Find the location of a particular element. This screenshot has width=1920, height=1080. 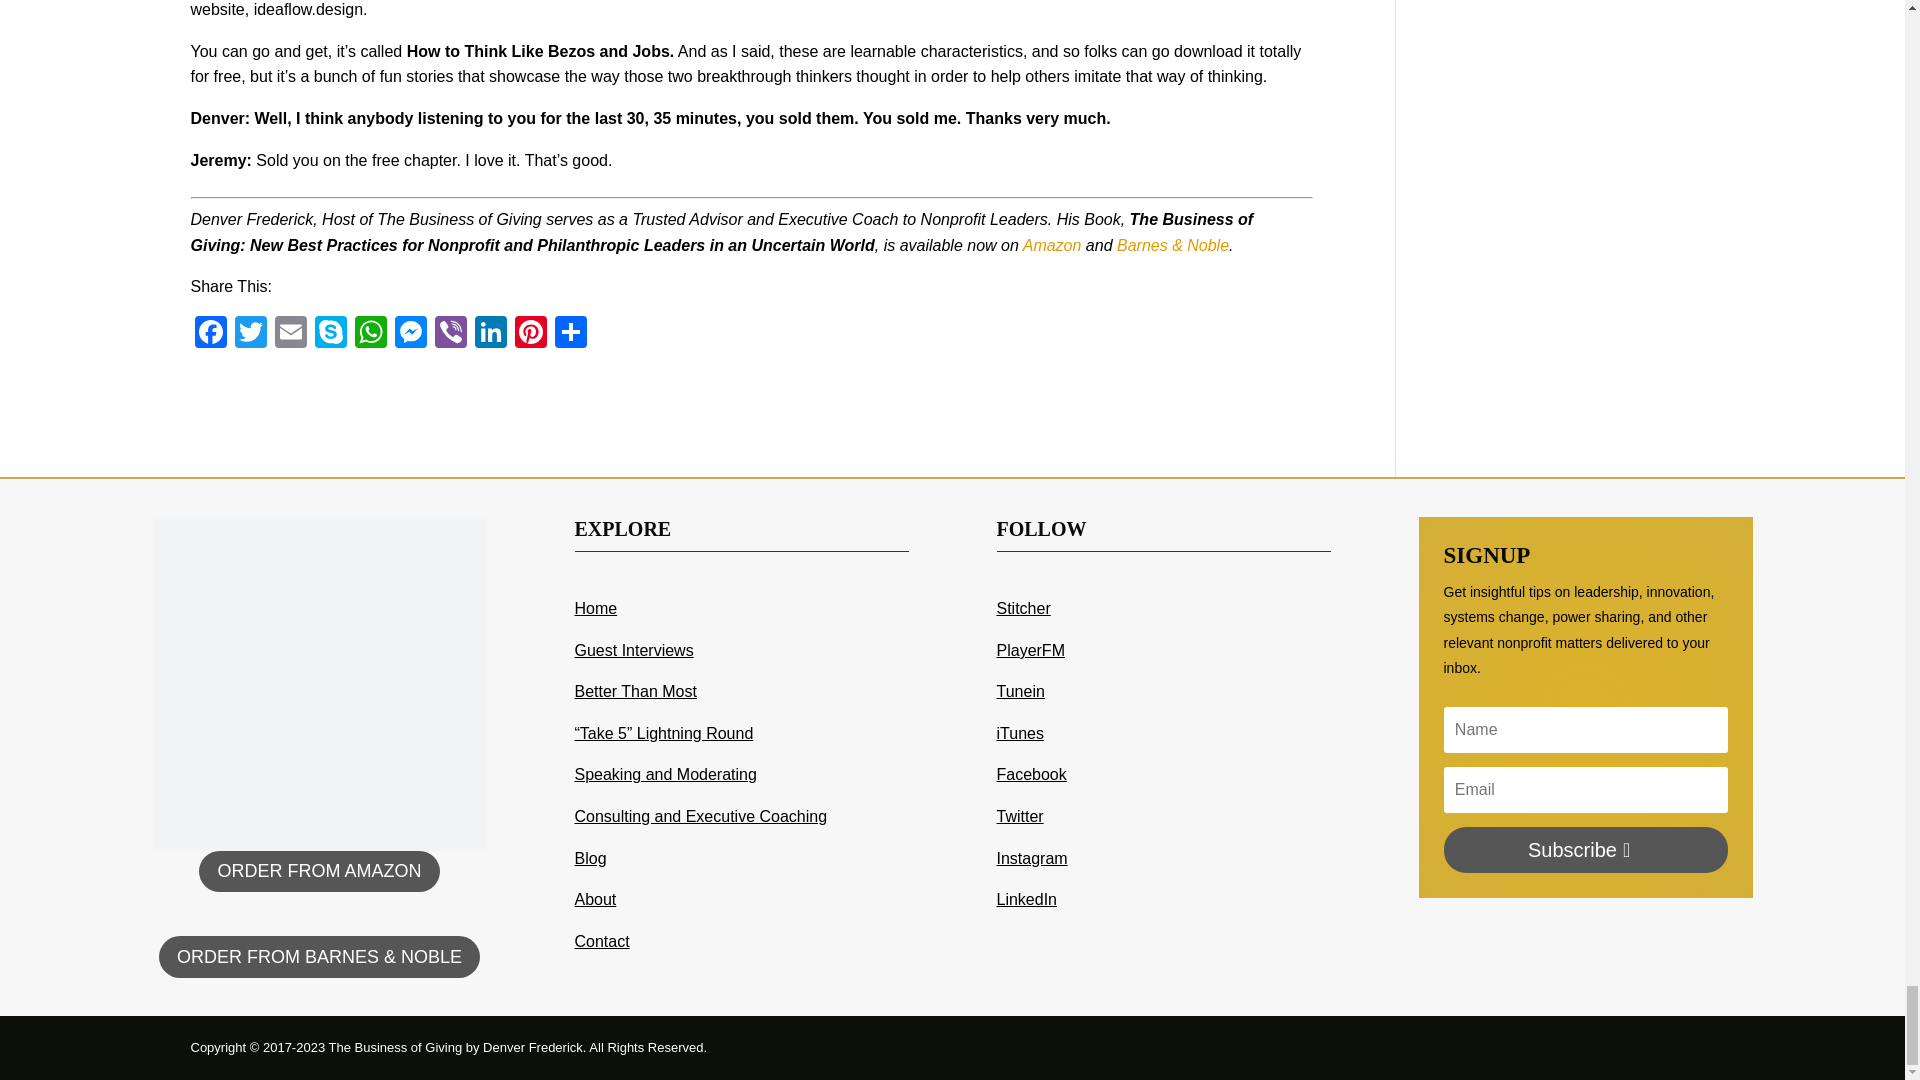

Amazon is located at coordinates (1052, 244).